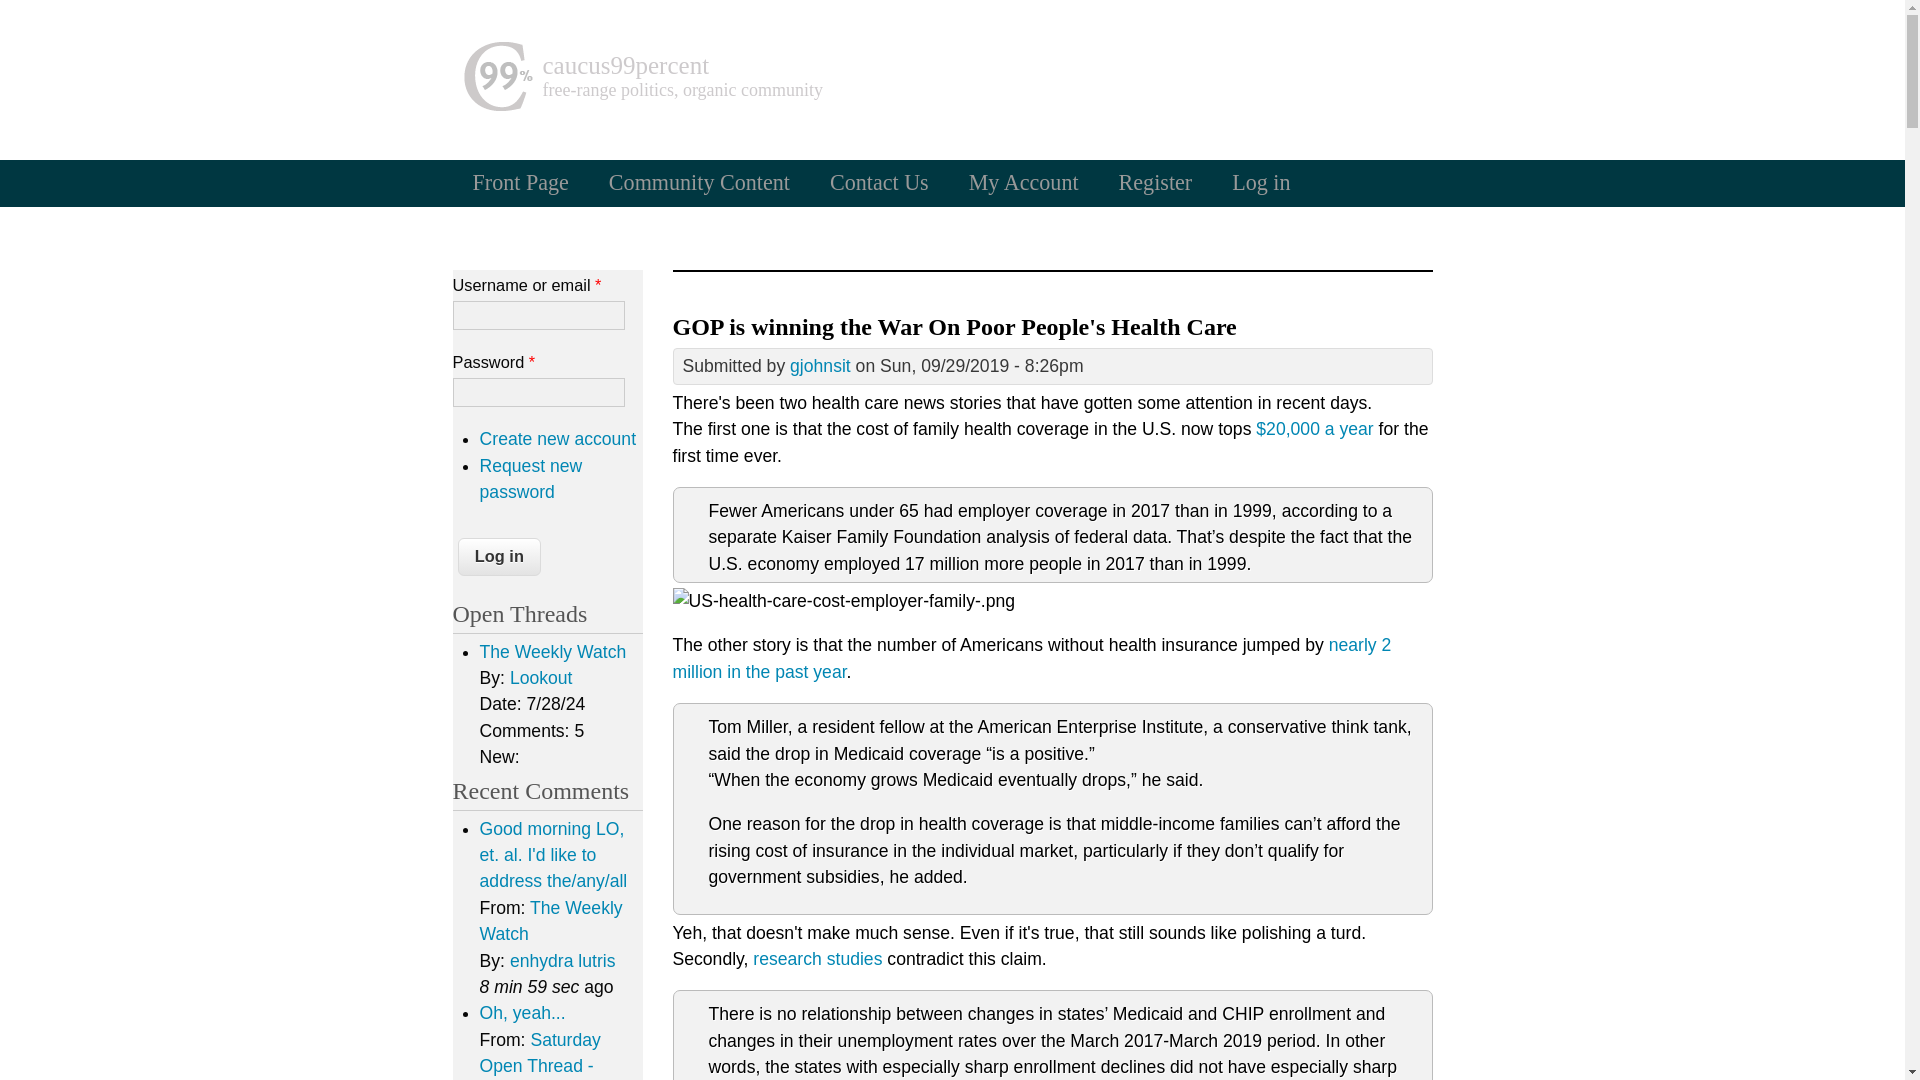 The height and width of the screenshot is (1080, 1920). I want to click on gjohnsit, so click(820, 366).